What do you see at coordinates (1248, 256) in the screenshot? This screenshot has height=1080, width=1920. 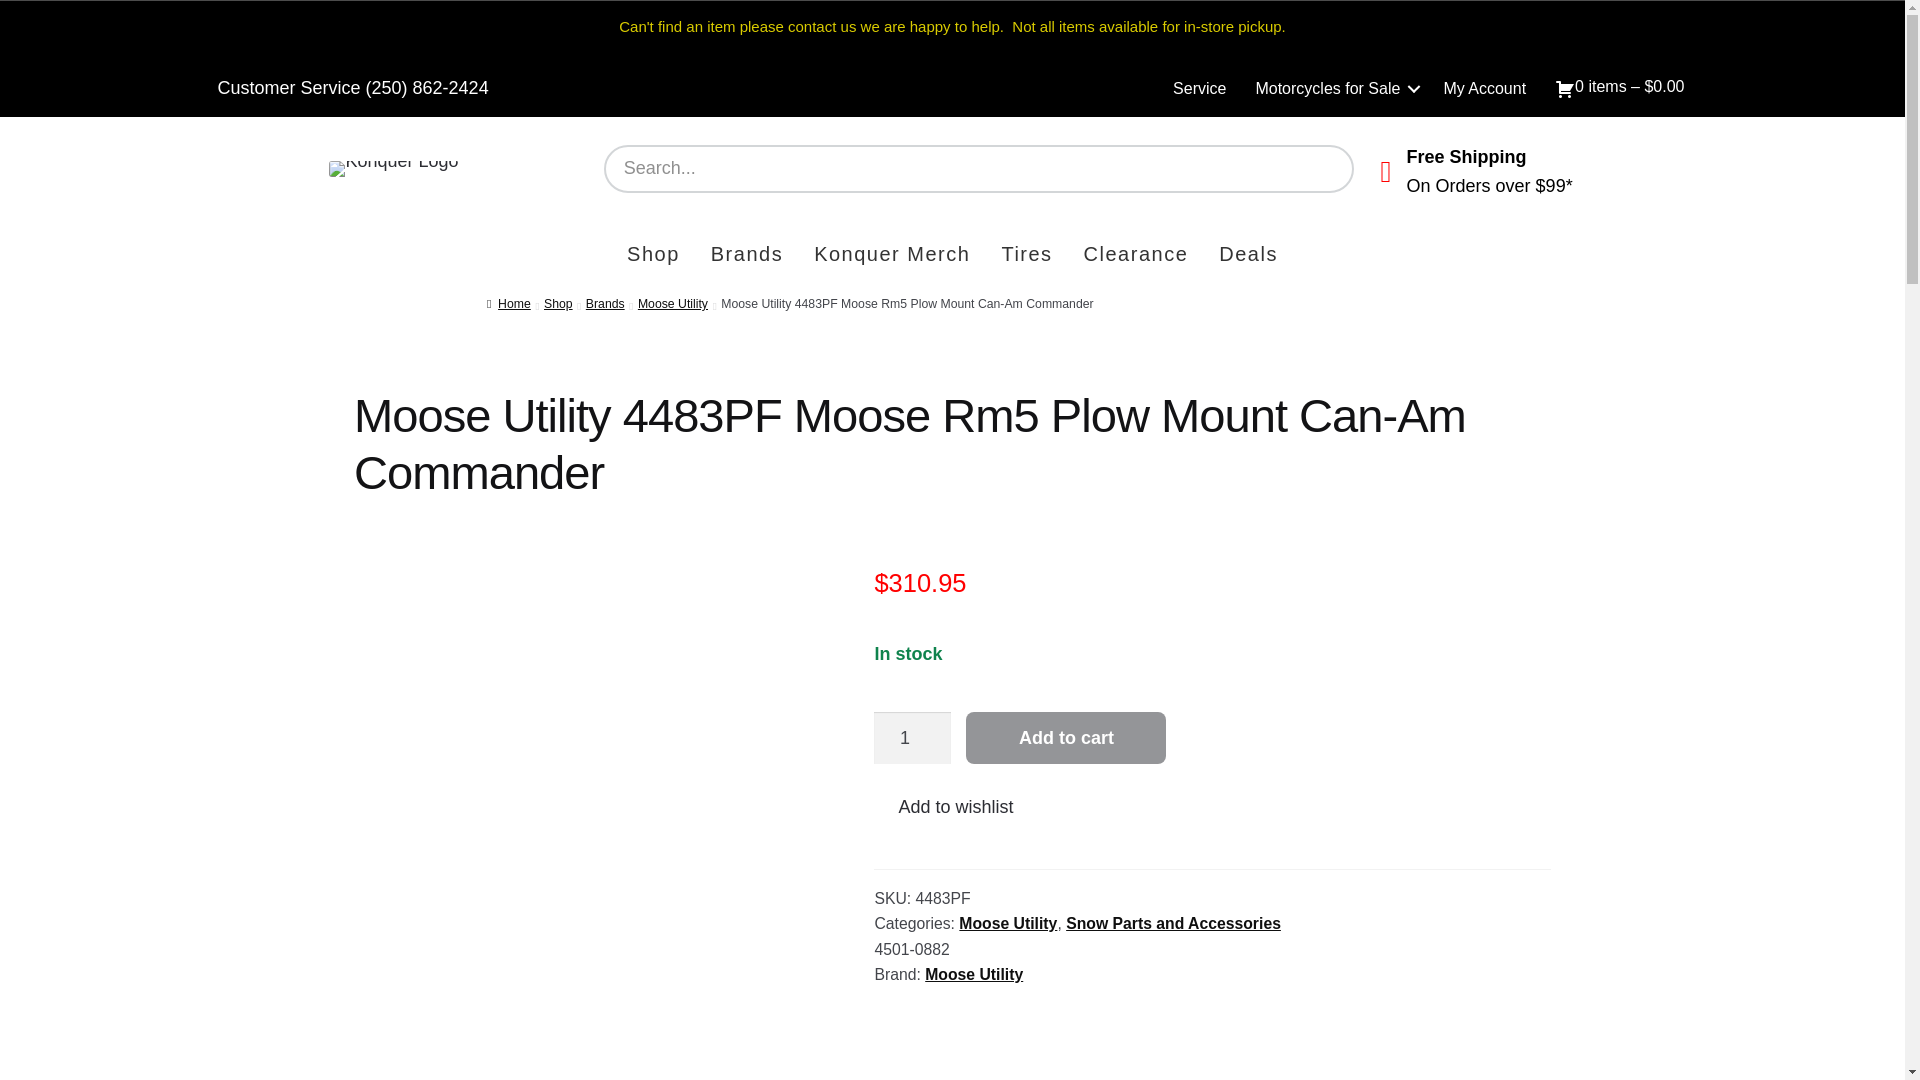 I see `Deals` at bounding box center [1248, 256].